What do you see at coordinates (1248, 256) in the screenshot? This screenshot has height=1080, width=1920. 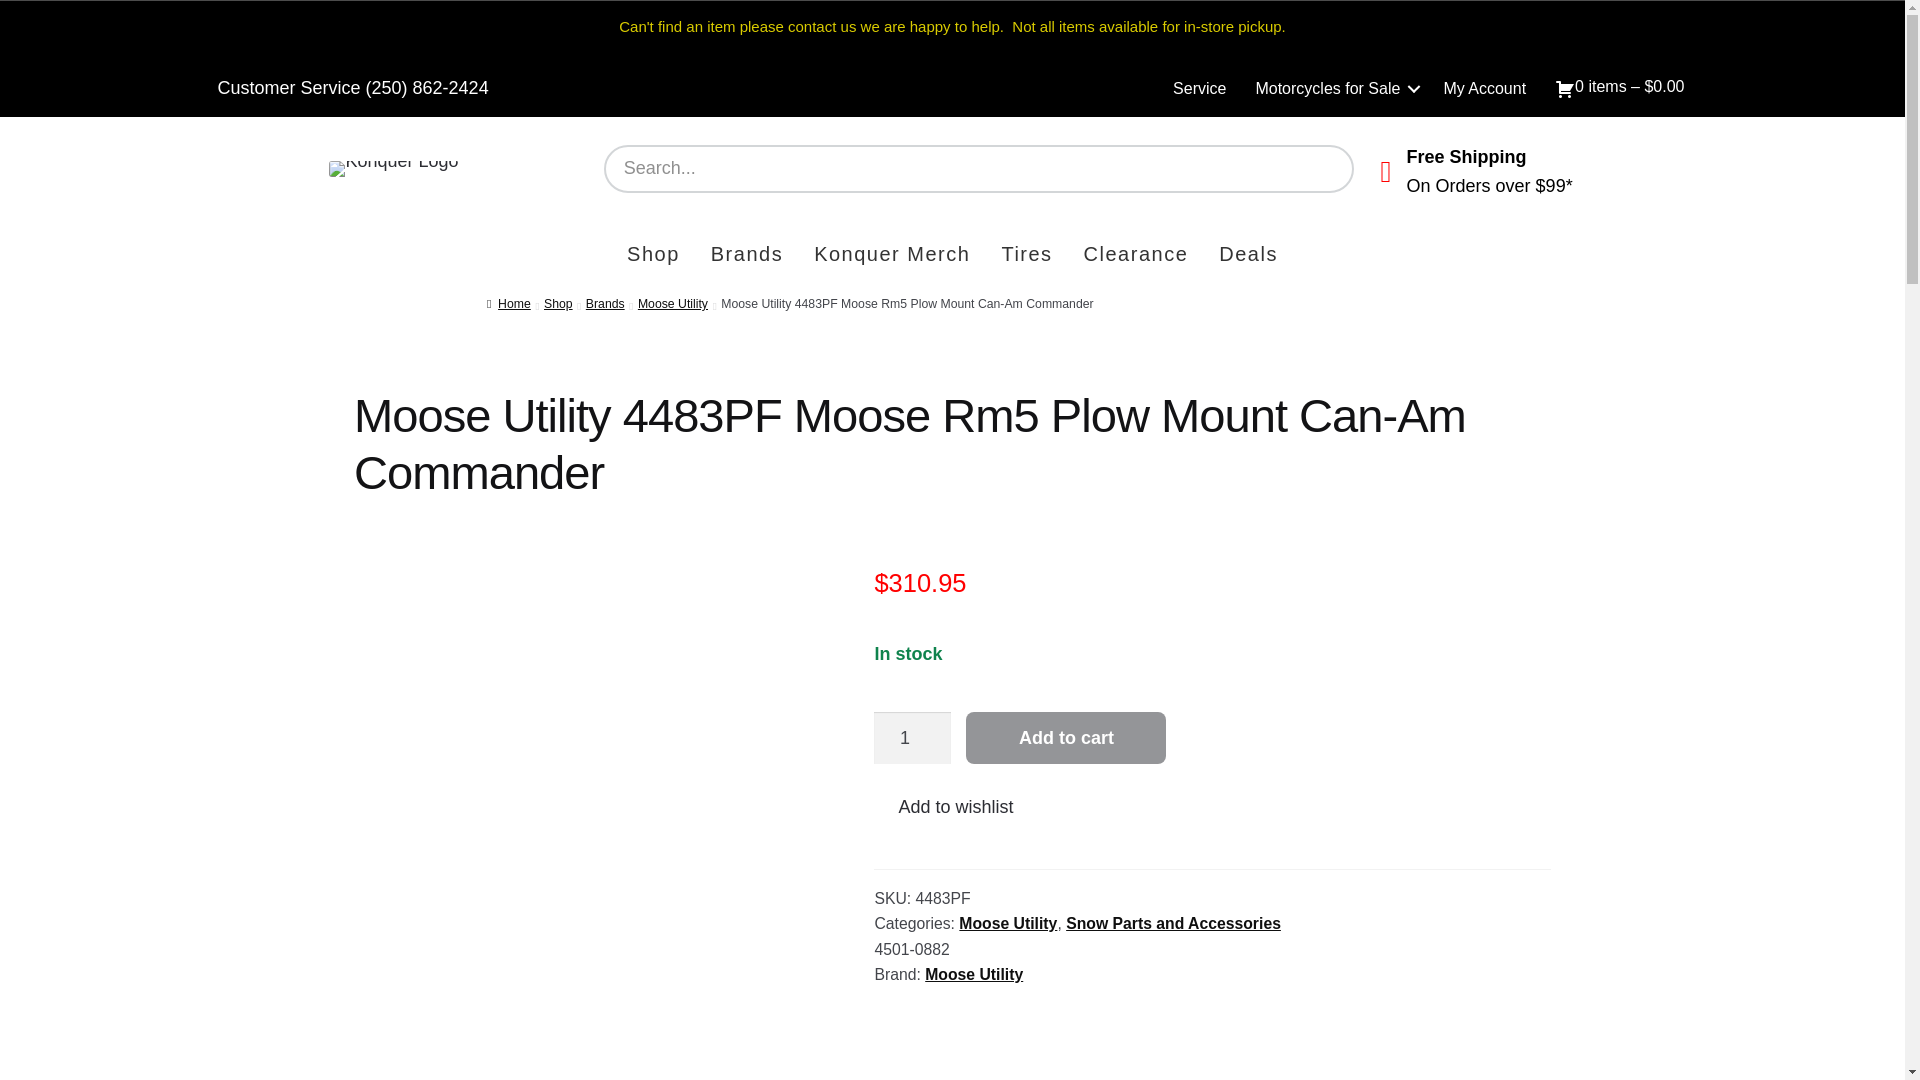 I see `Deals` at bounding box center [1248, 256].